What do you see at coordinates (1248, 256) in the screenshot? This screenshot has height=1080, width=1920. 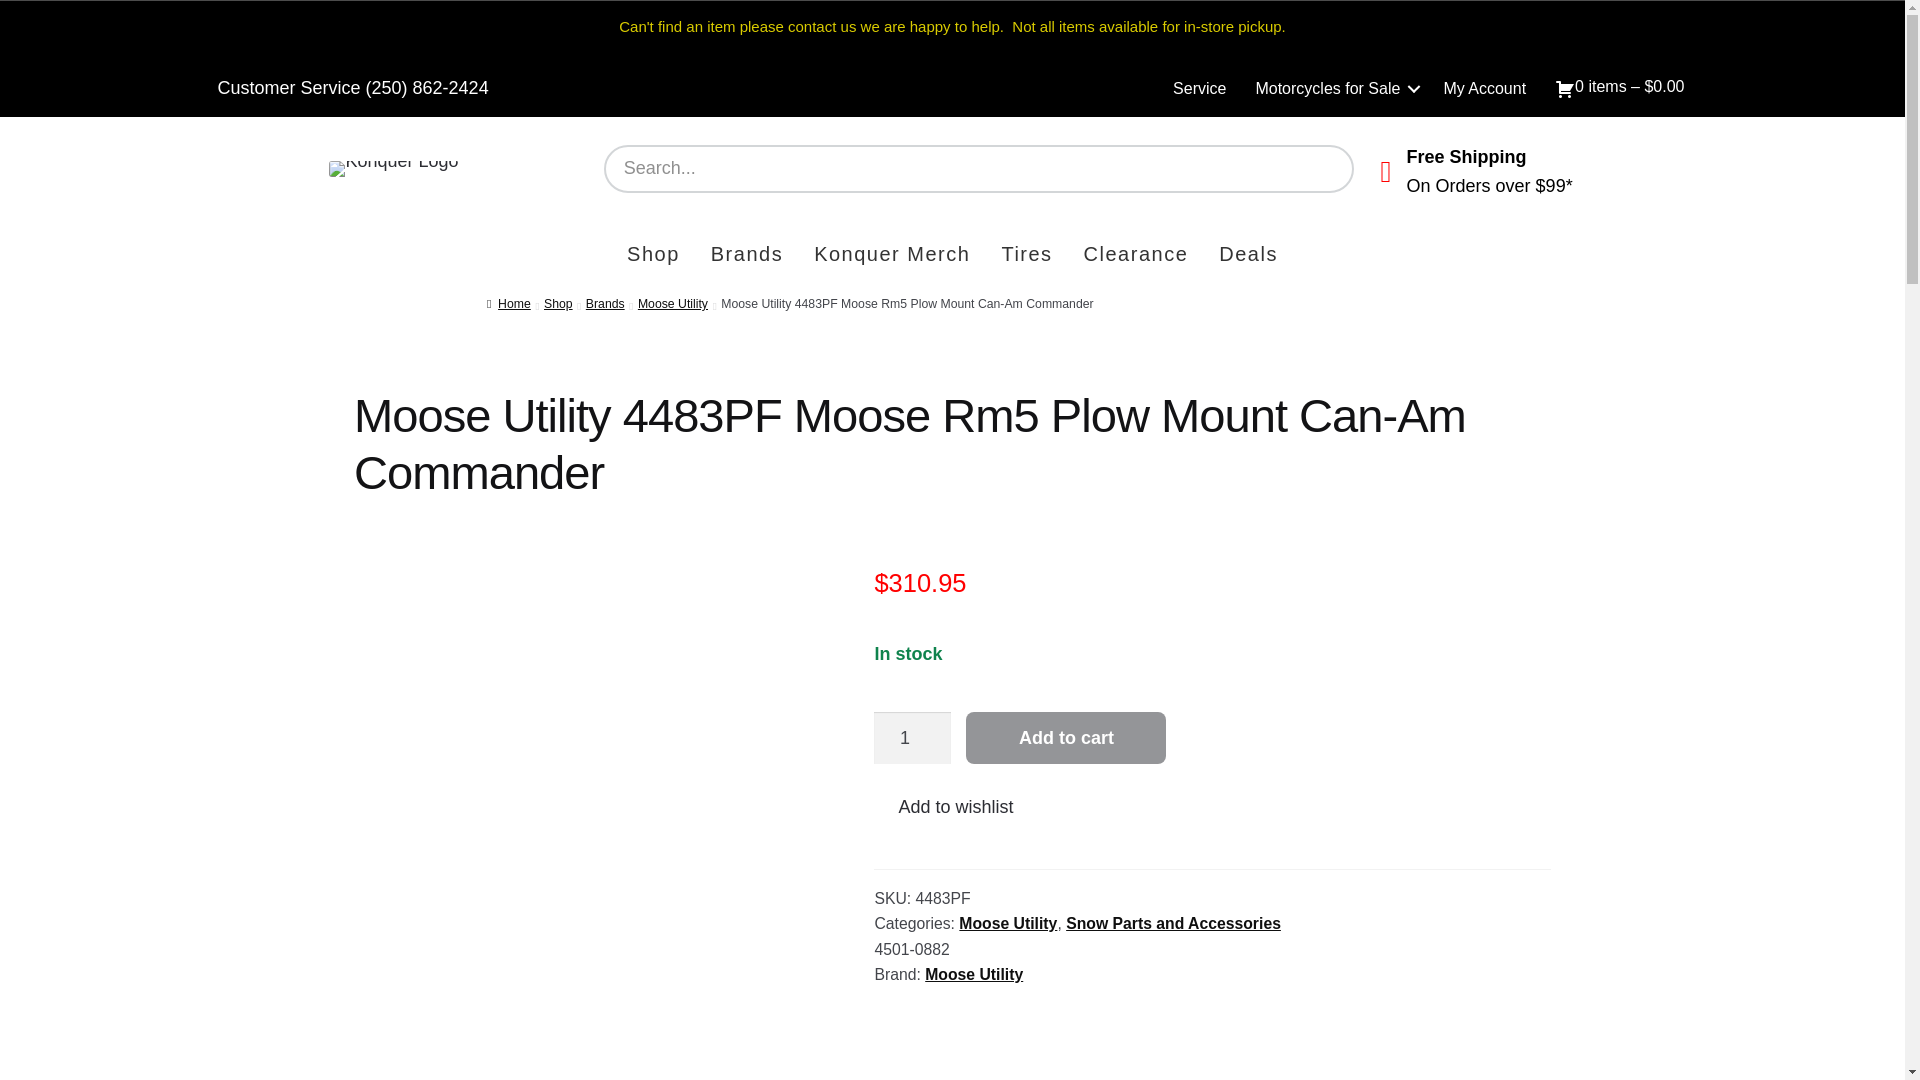 I see `Deals` at bounding box center [1248, 256].